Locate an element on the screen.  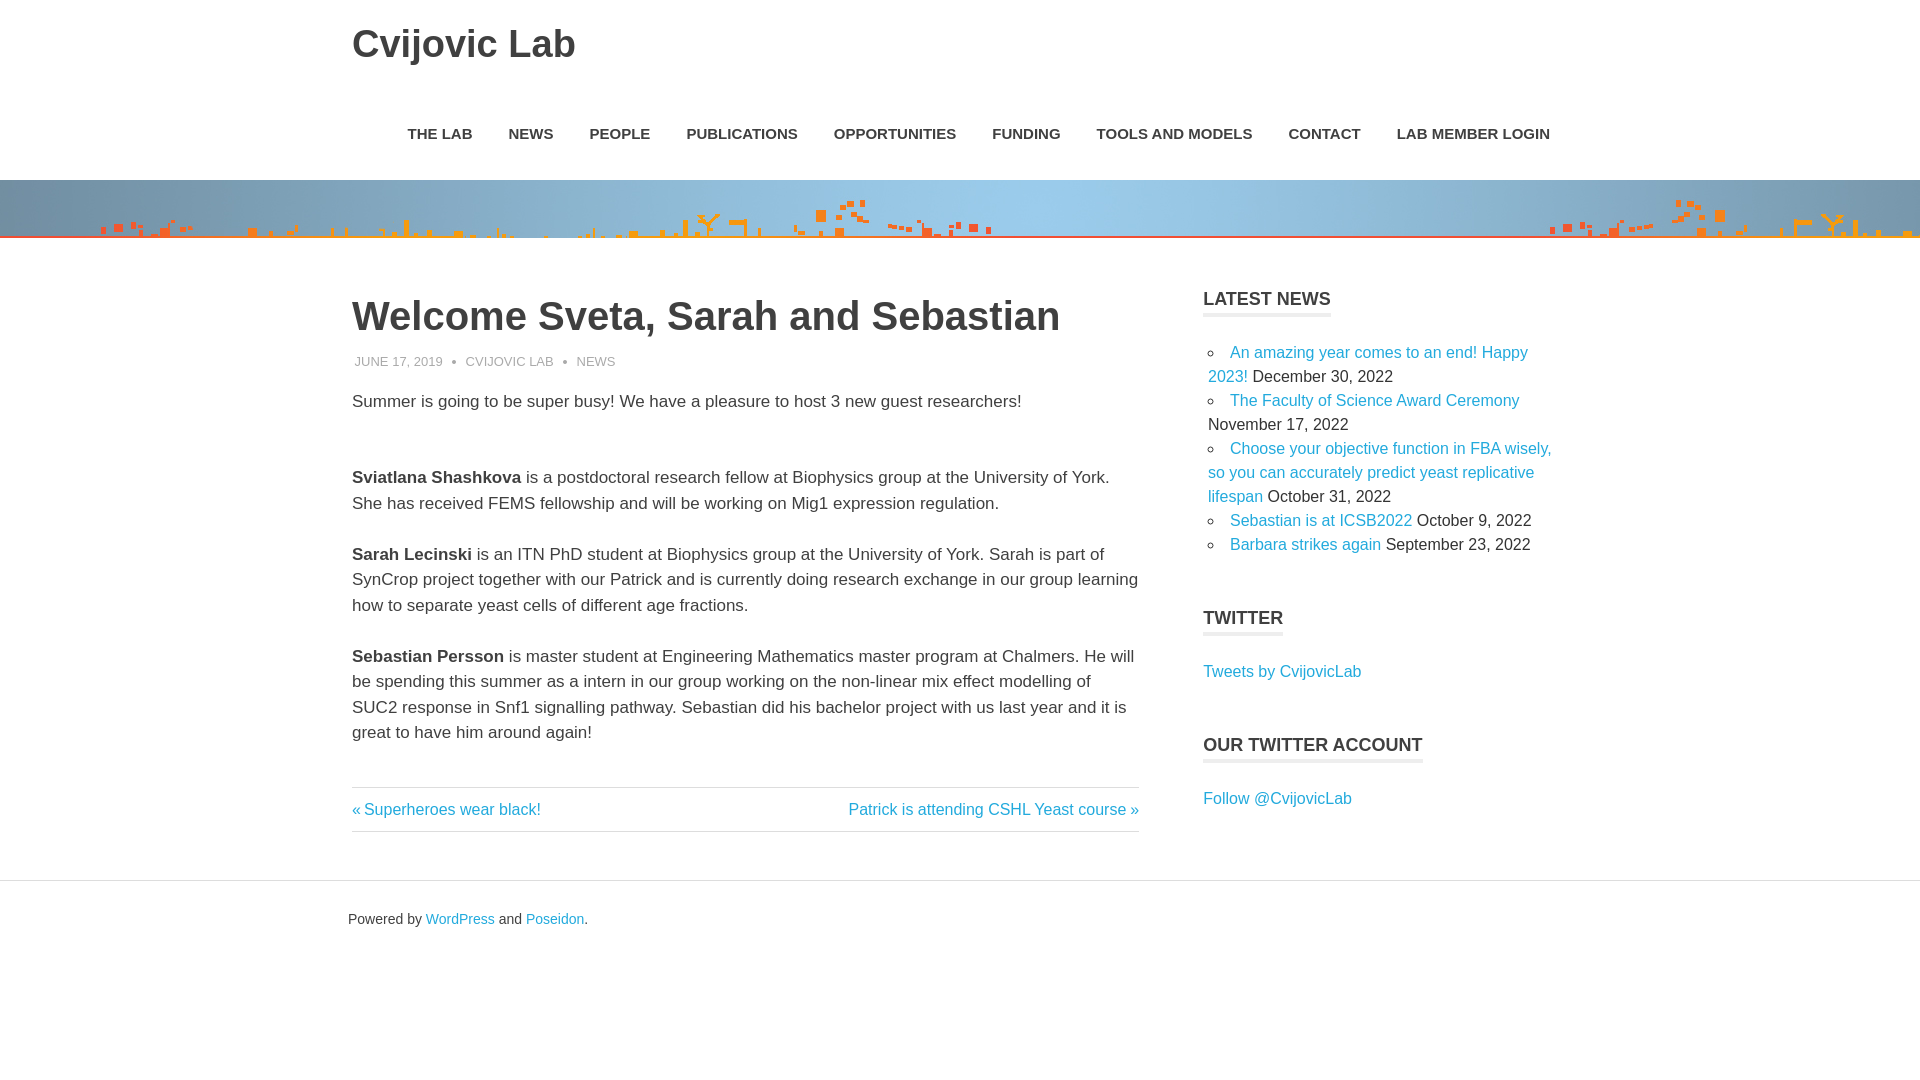
Poseidon is located at coordinates (554, 918).